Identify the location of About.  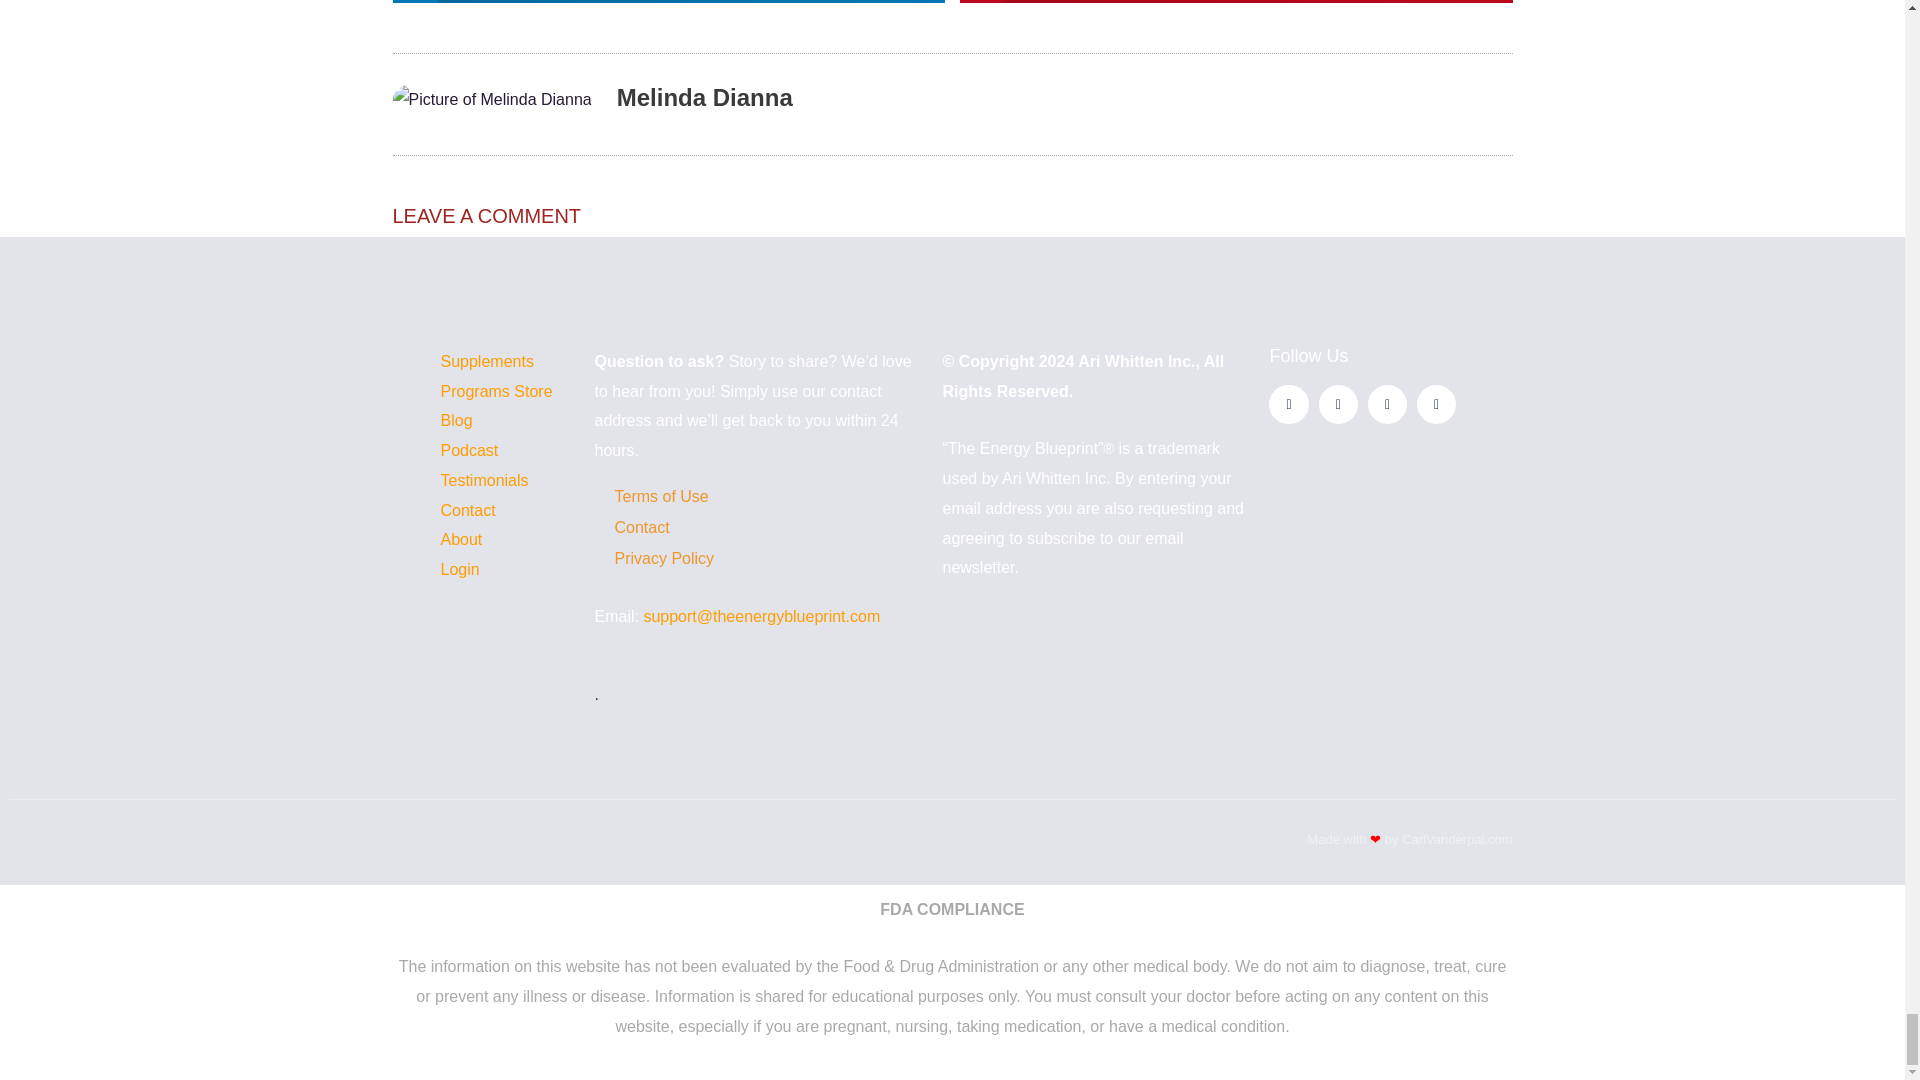
(460, 539).